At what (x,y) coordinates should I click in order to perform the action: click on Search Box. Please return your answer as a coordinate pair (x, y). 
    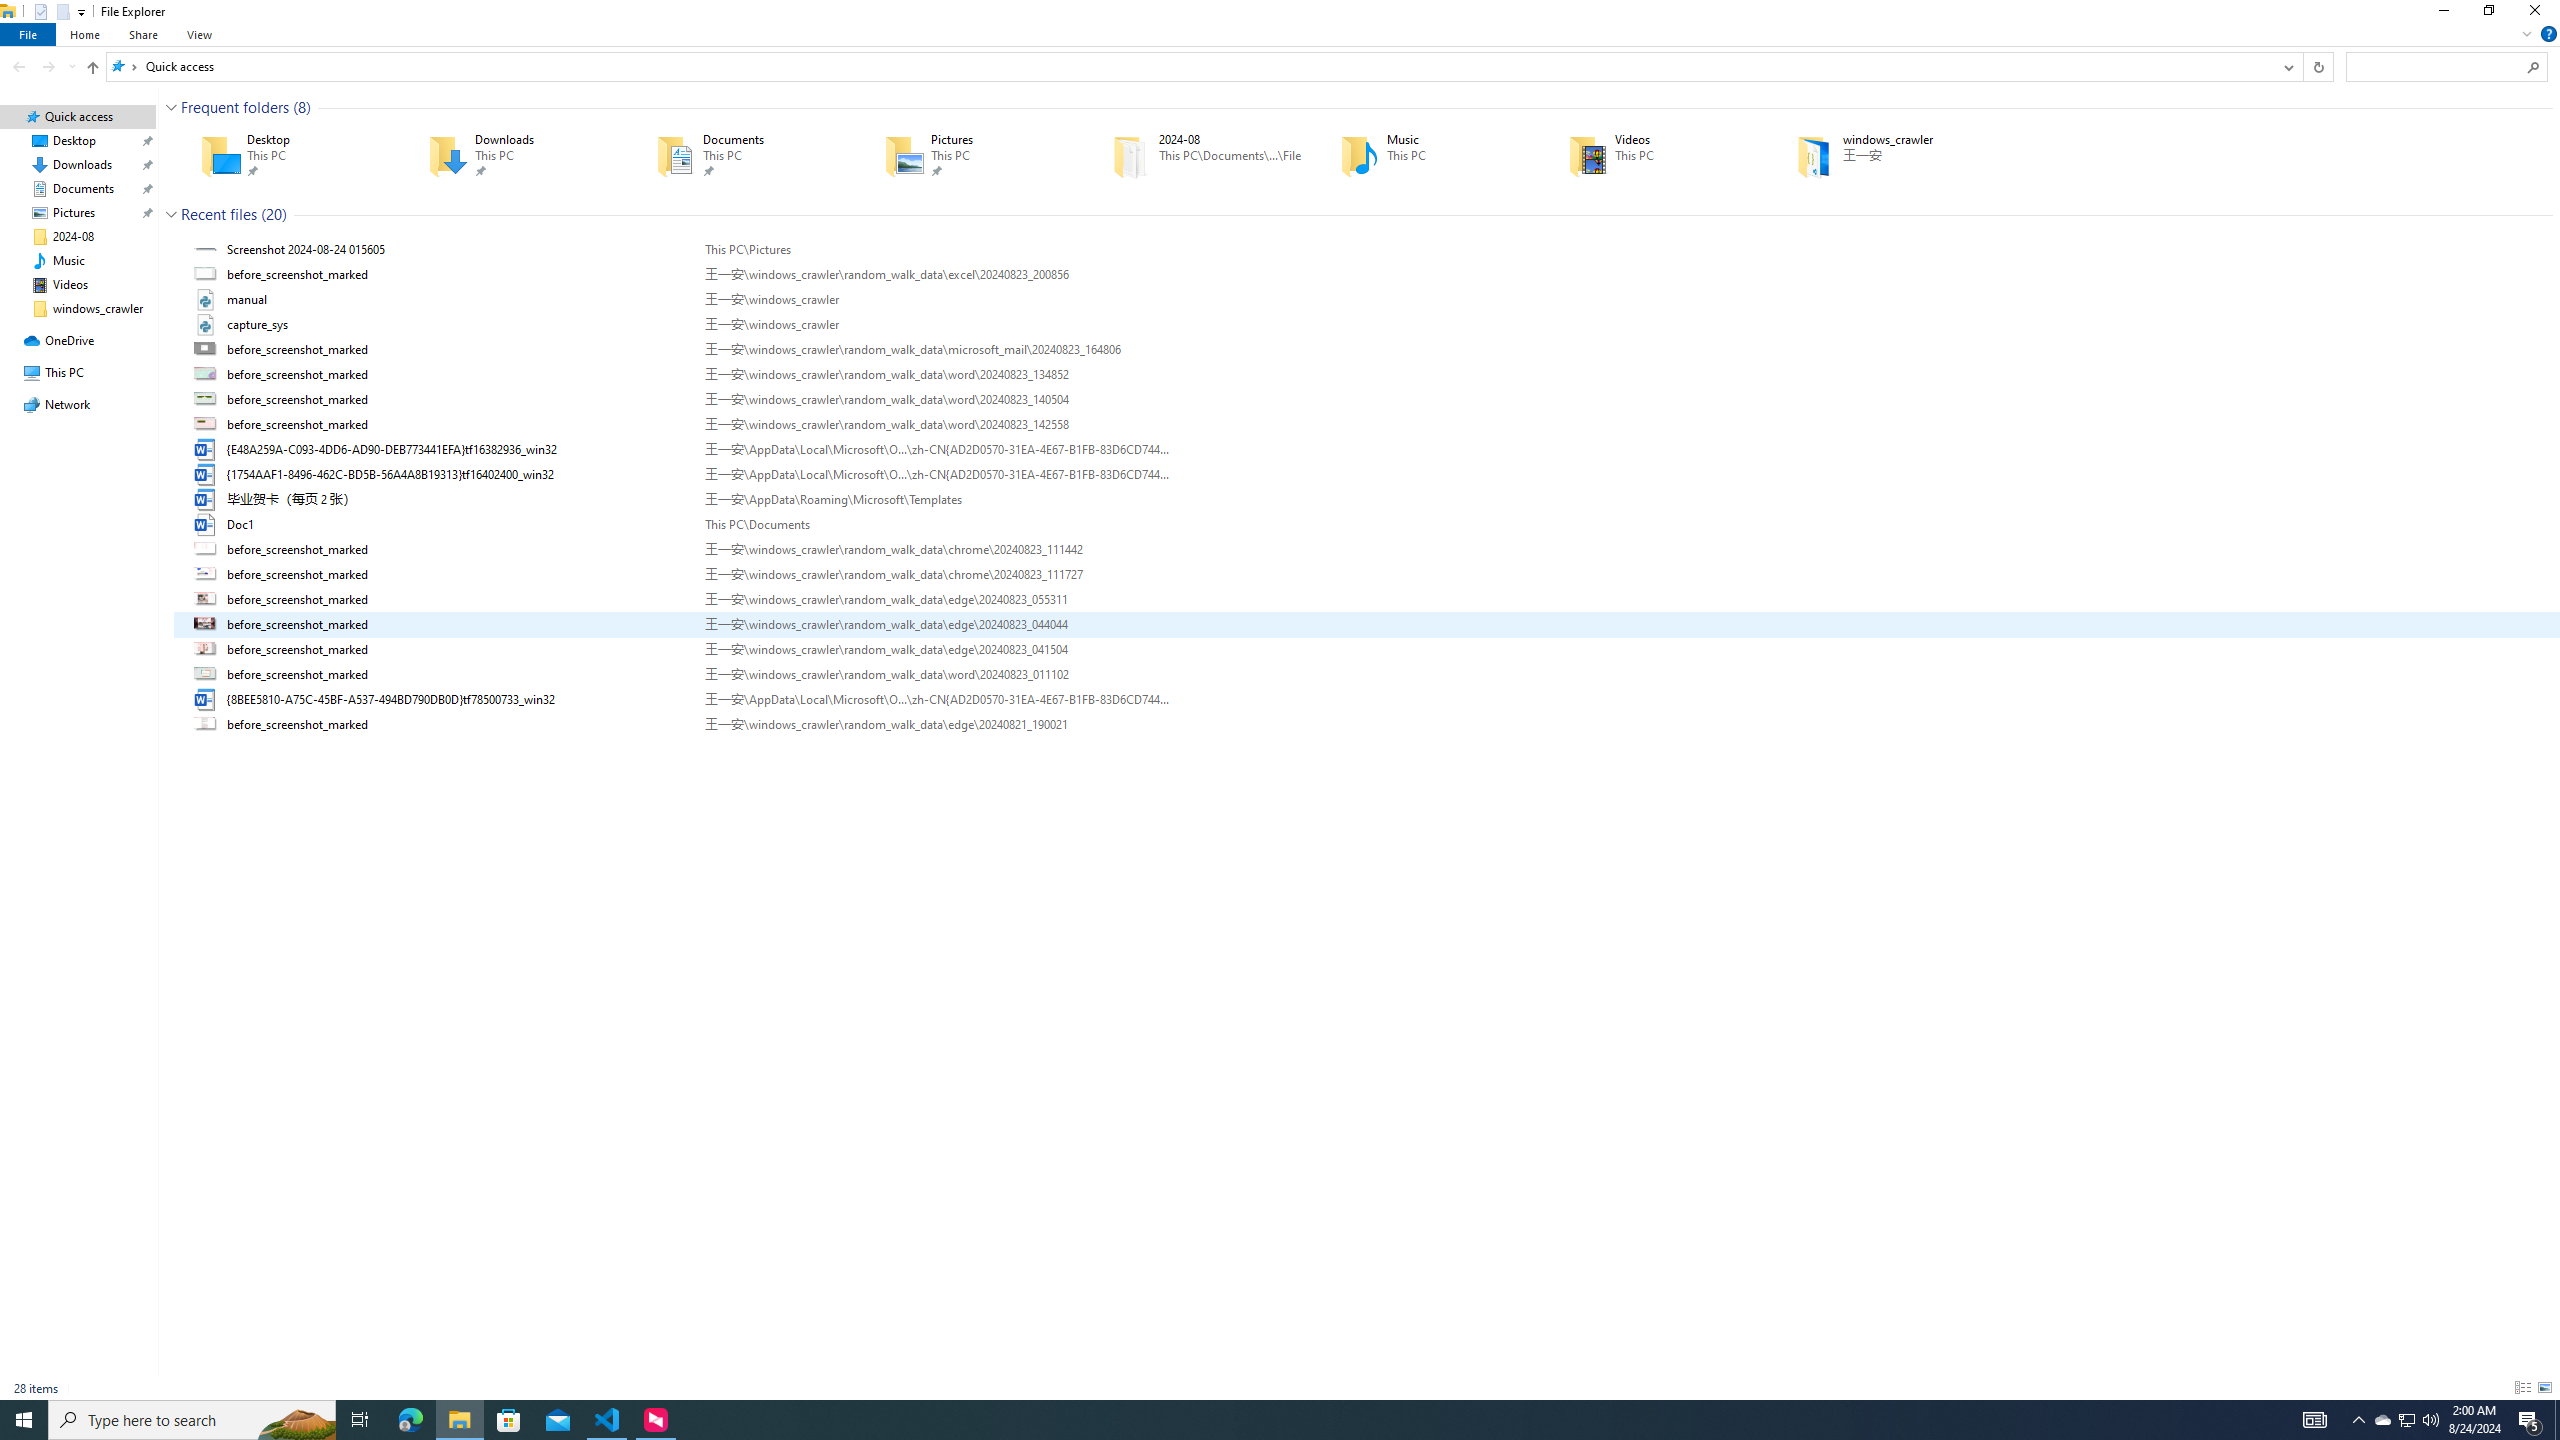
    Looking at the image, I should click on (2436, 66).